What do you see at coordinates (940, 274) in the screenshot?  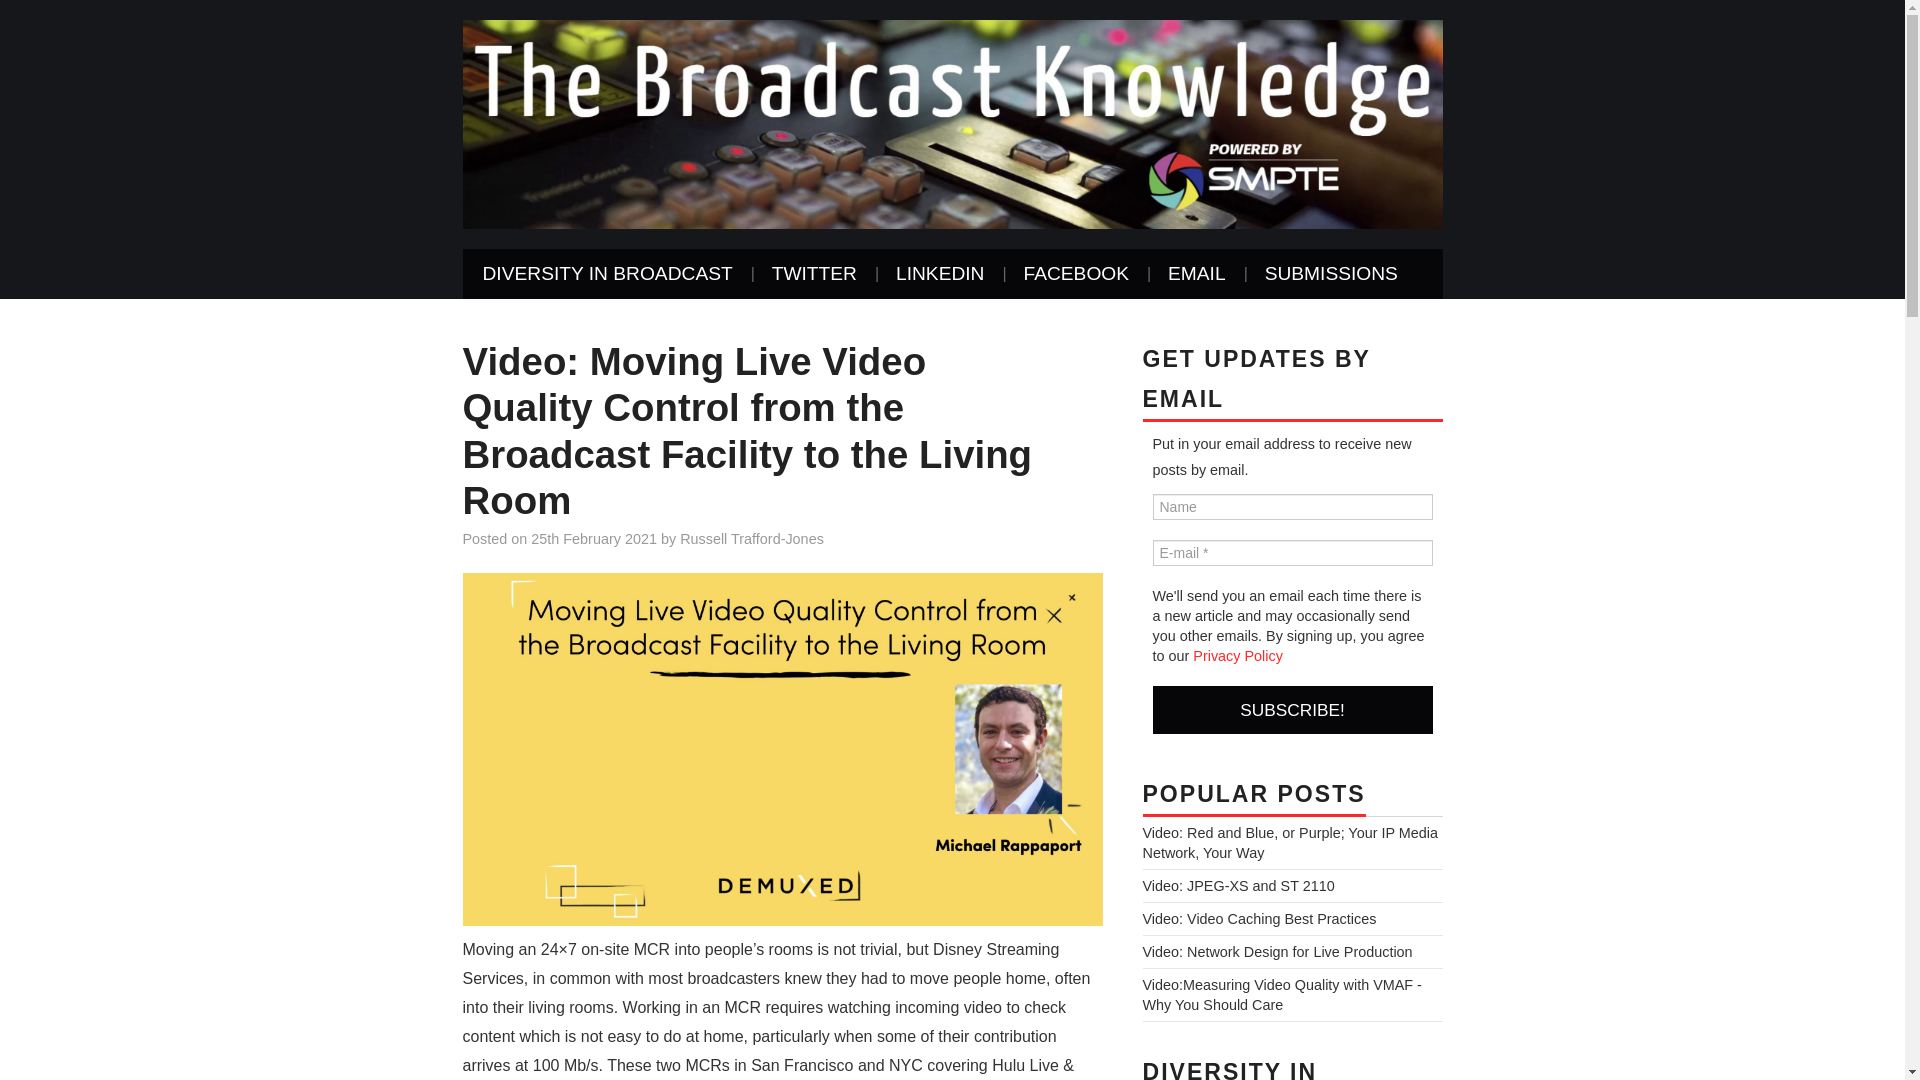 I see `LINKEDIN` at bounding box center [940, 274].